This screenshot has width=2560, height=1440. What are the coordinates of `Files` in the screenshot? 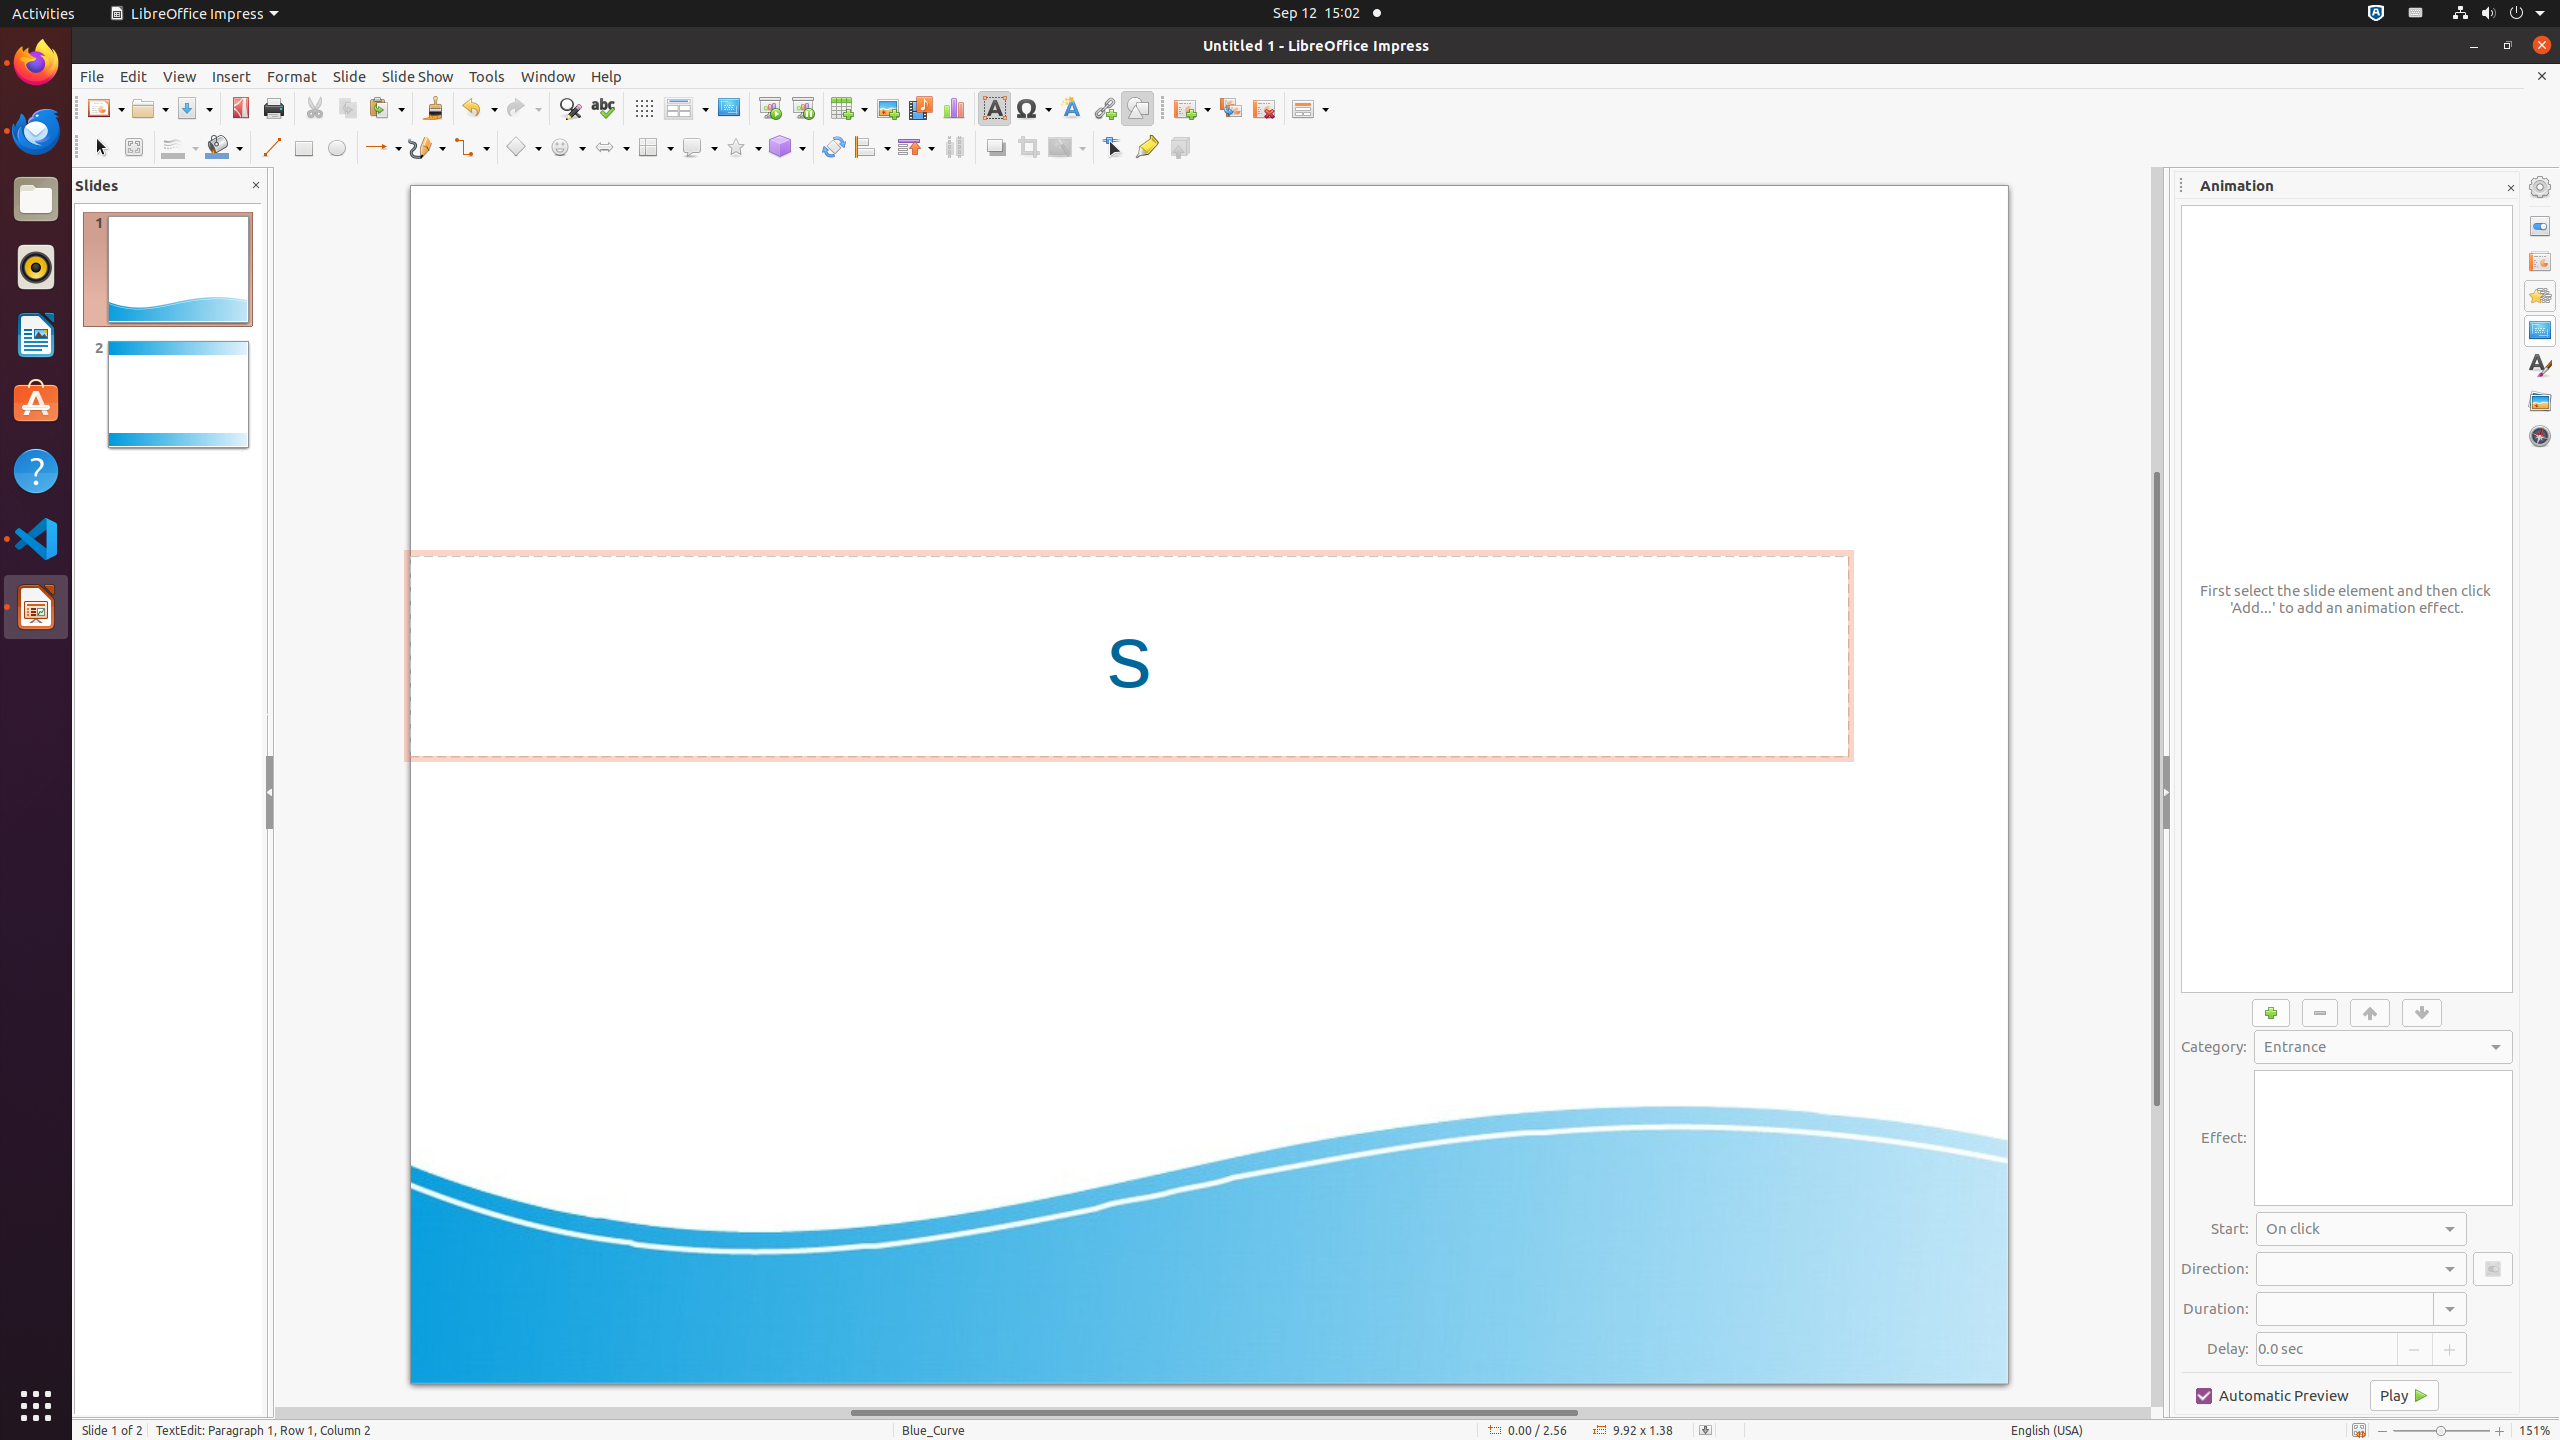 It's located at (36, 200).